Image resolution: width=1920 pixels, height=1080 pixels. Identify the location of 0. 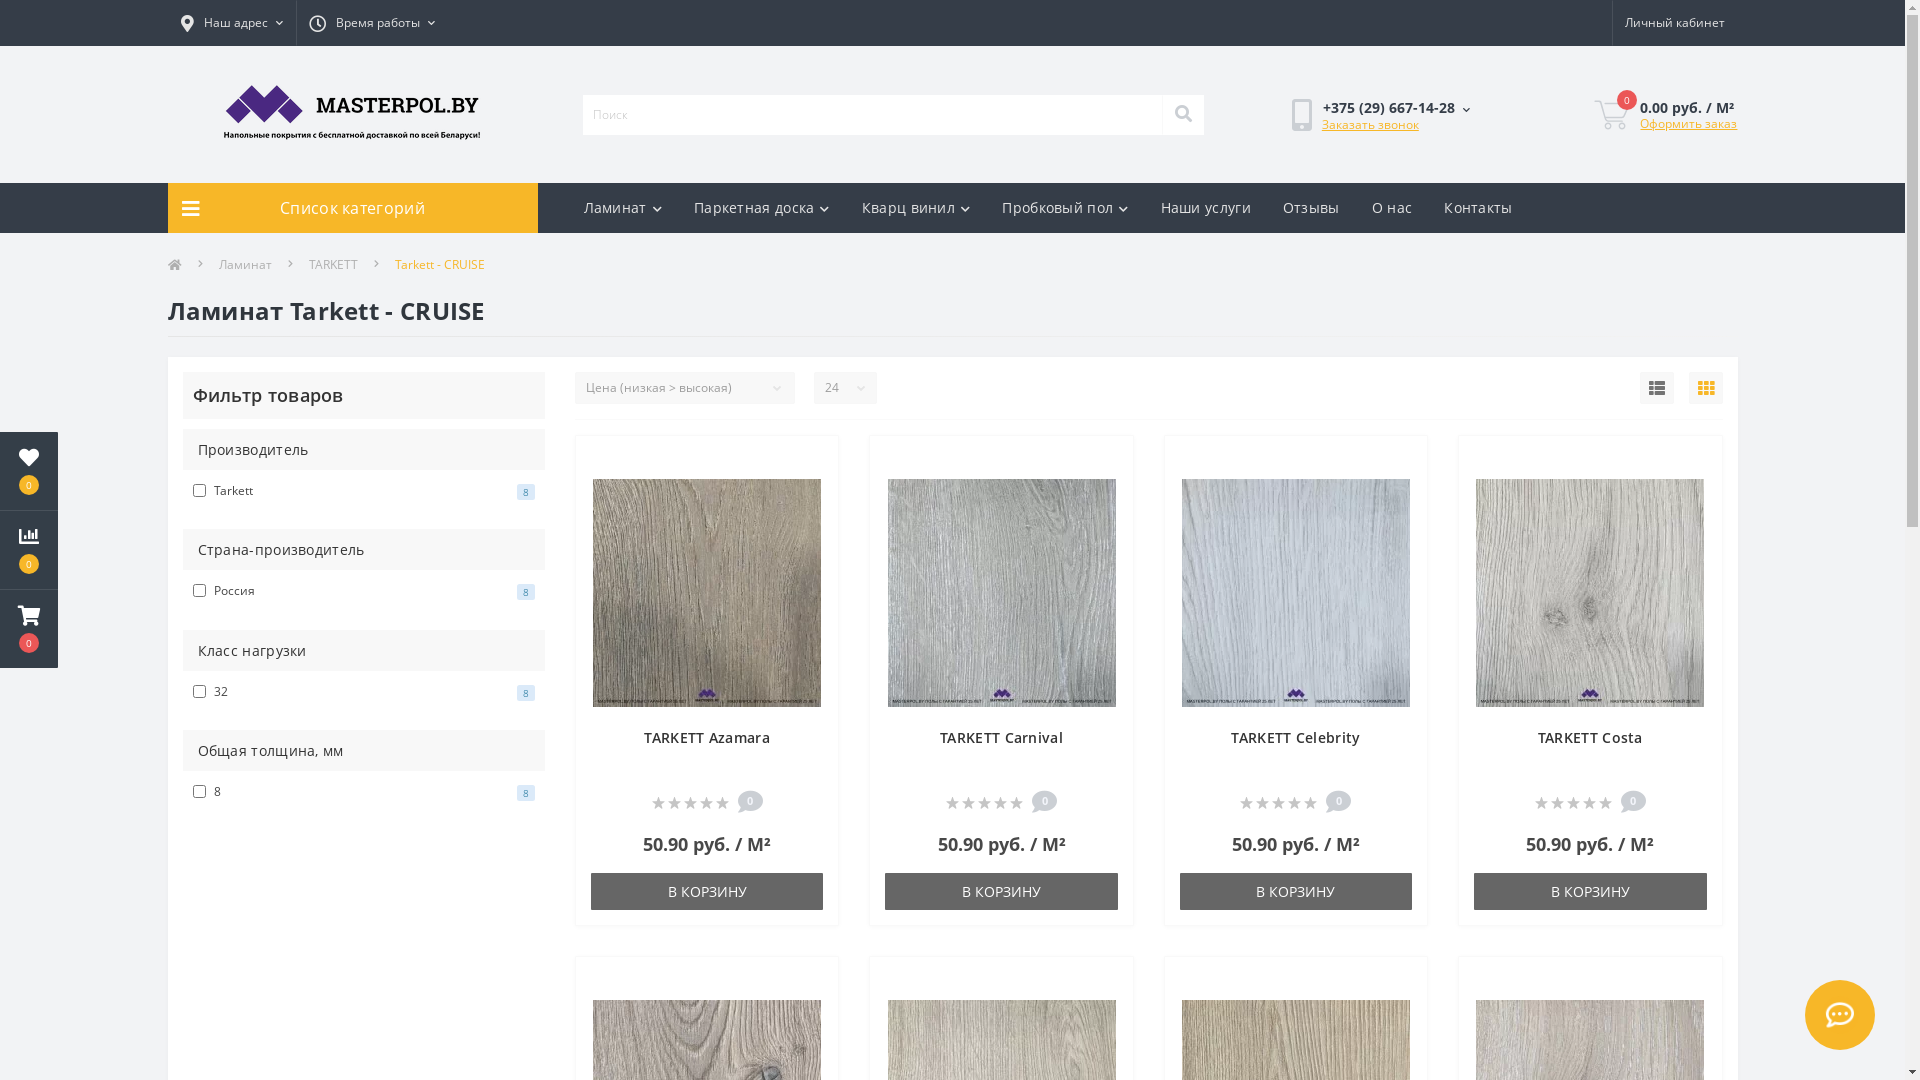
(29, 550).